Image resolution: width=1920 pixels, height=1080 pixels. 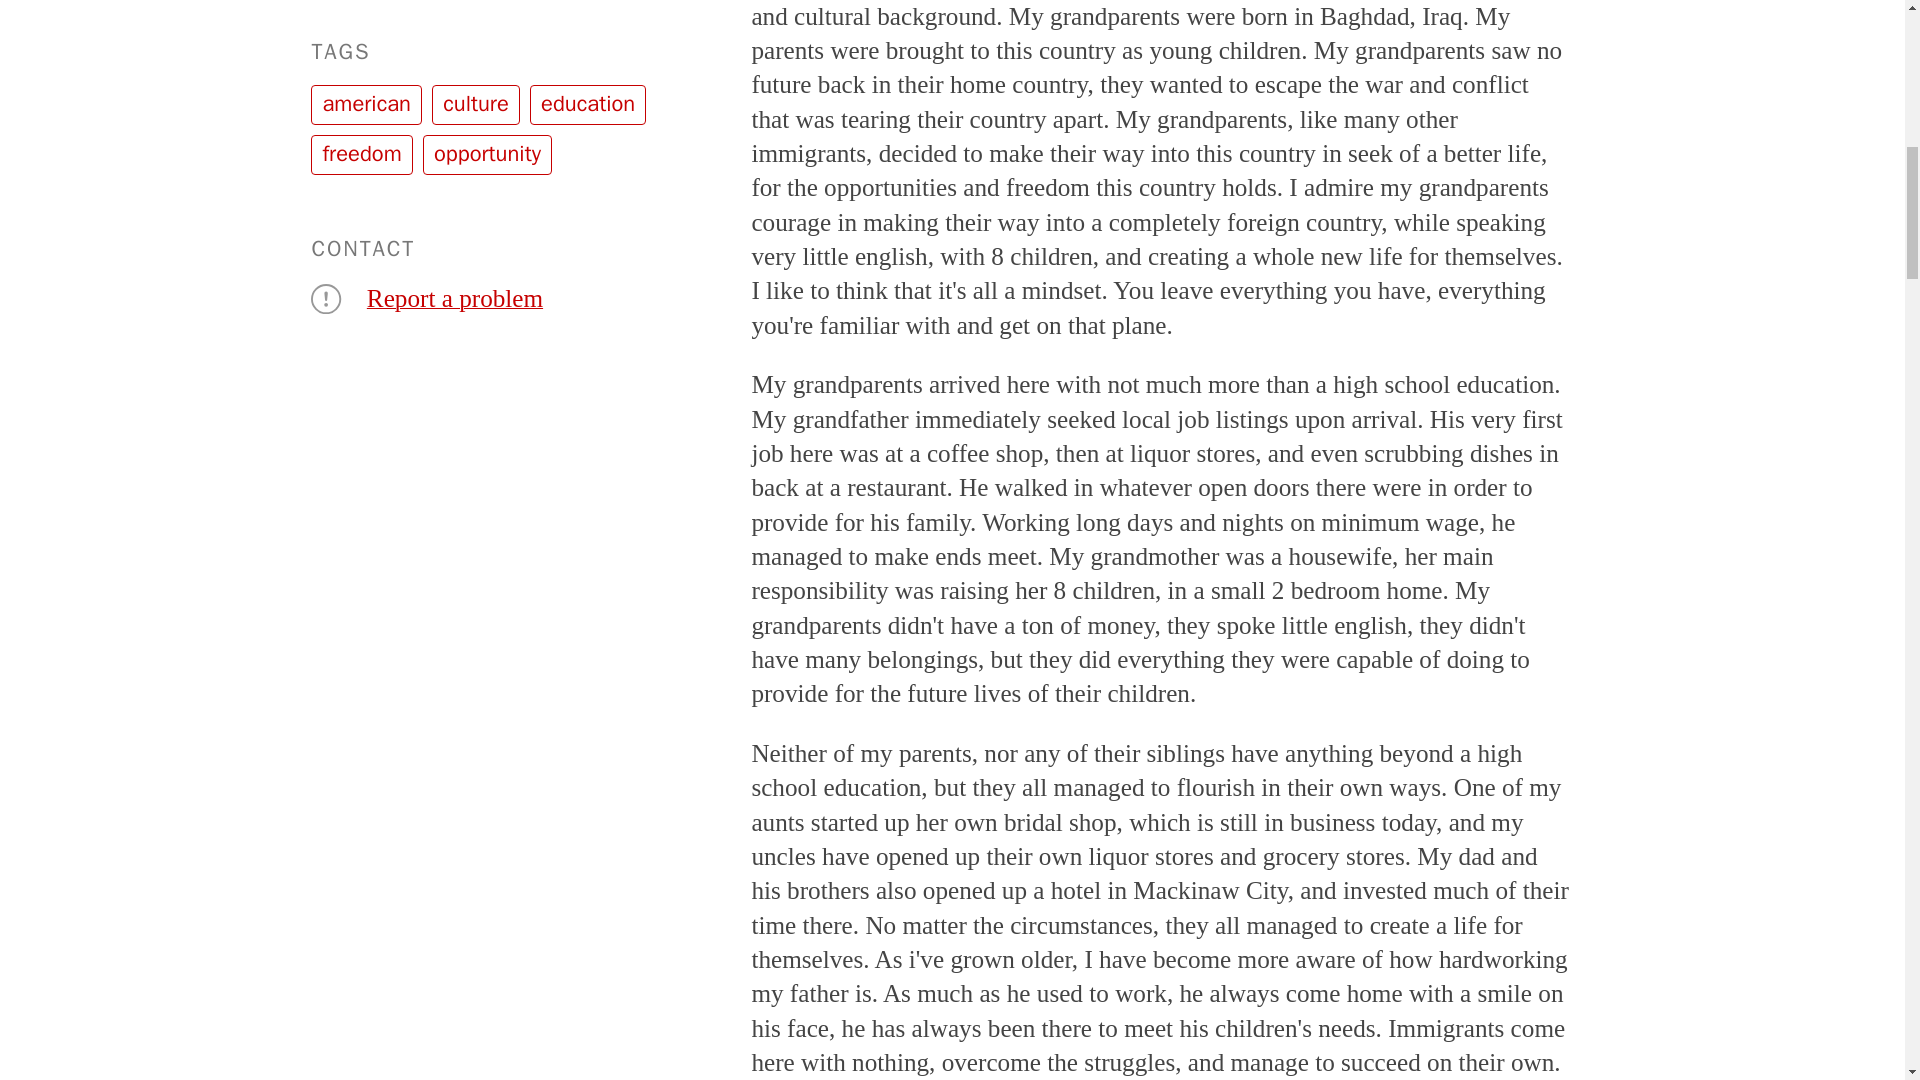 I want to click on culture, so click(x=476, y=105).